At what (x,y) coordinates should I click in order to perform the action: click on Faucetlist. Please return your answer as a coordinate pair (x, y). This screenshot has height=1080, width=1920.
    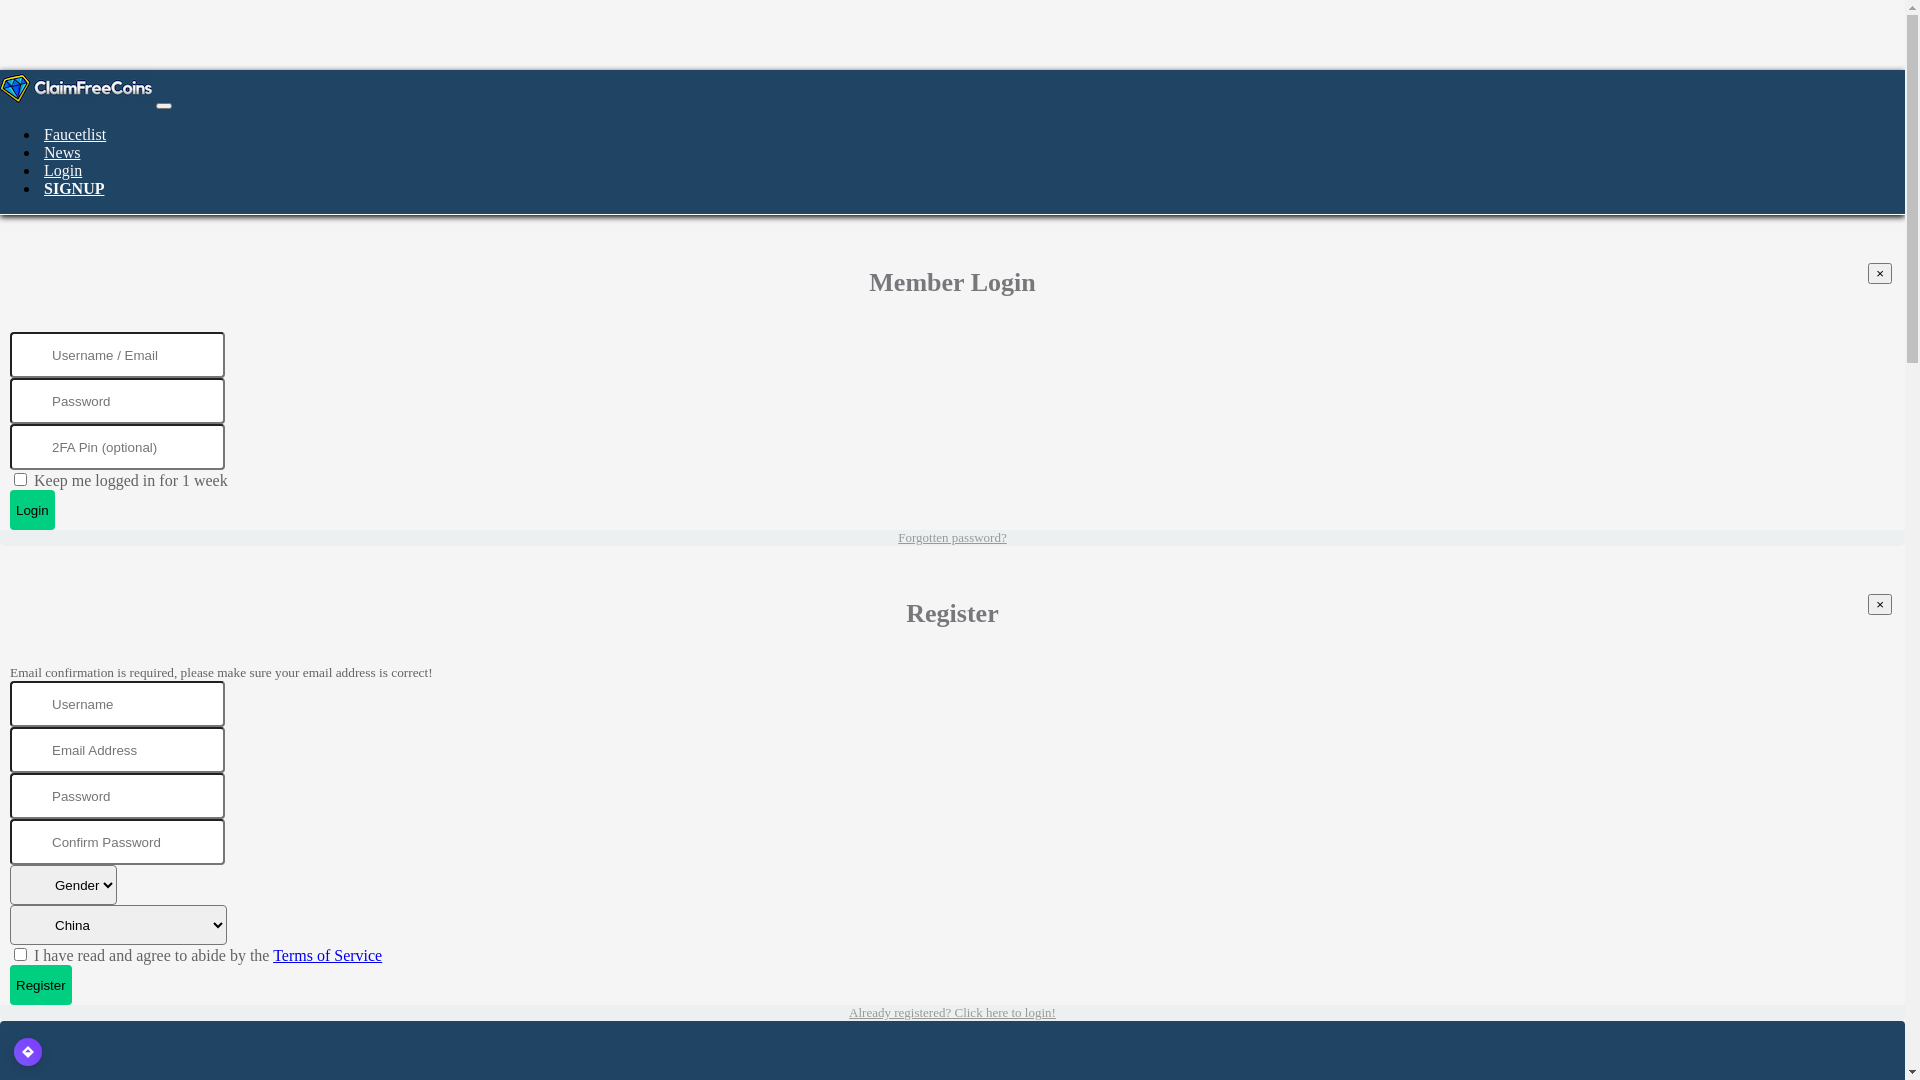
    Looking at the image, I should click on (75, 134).